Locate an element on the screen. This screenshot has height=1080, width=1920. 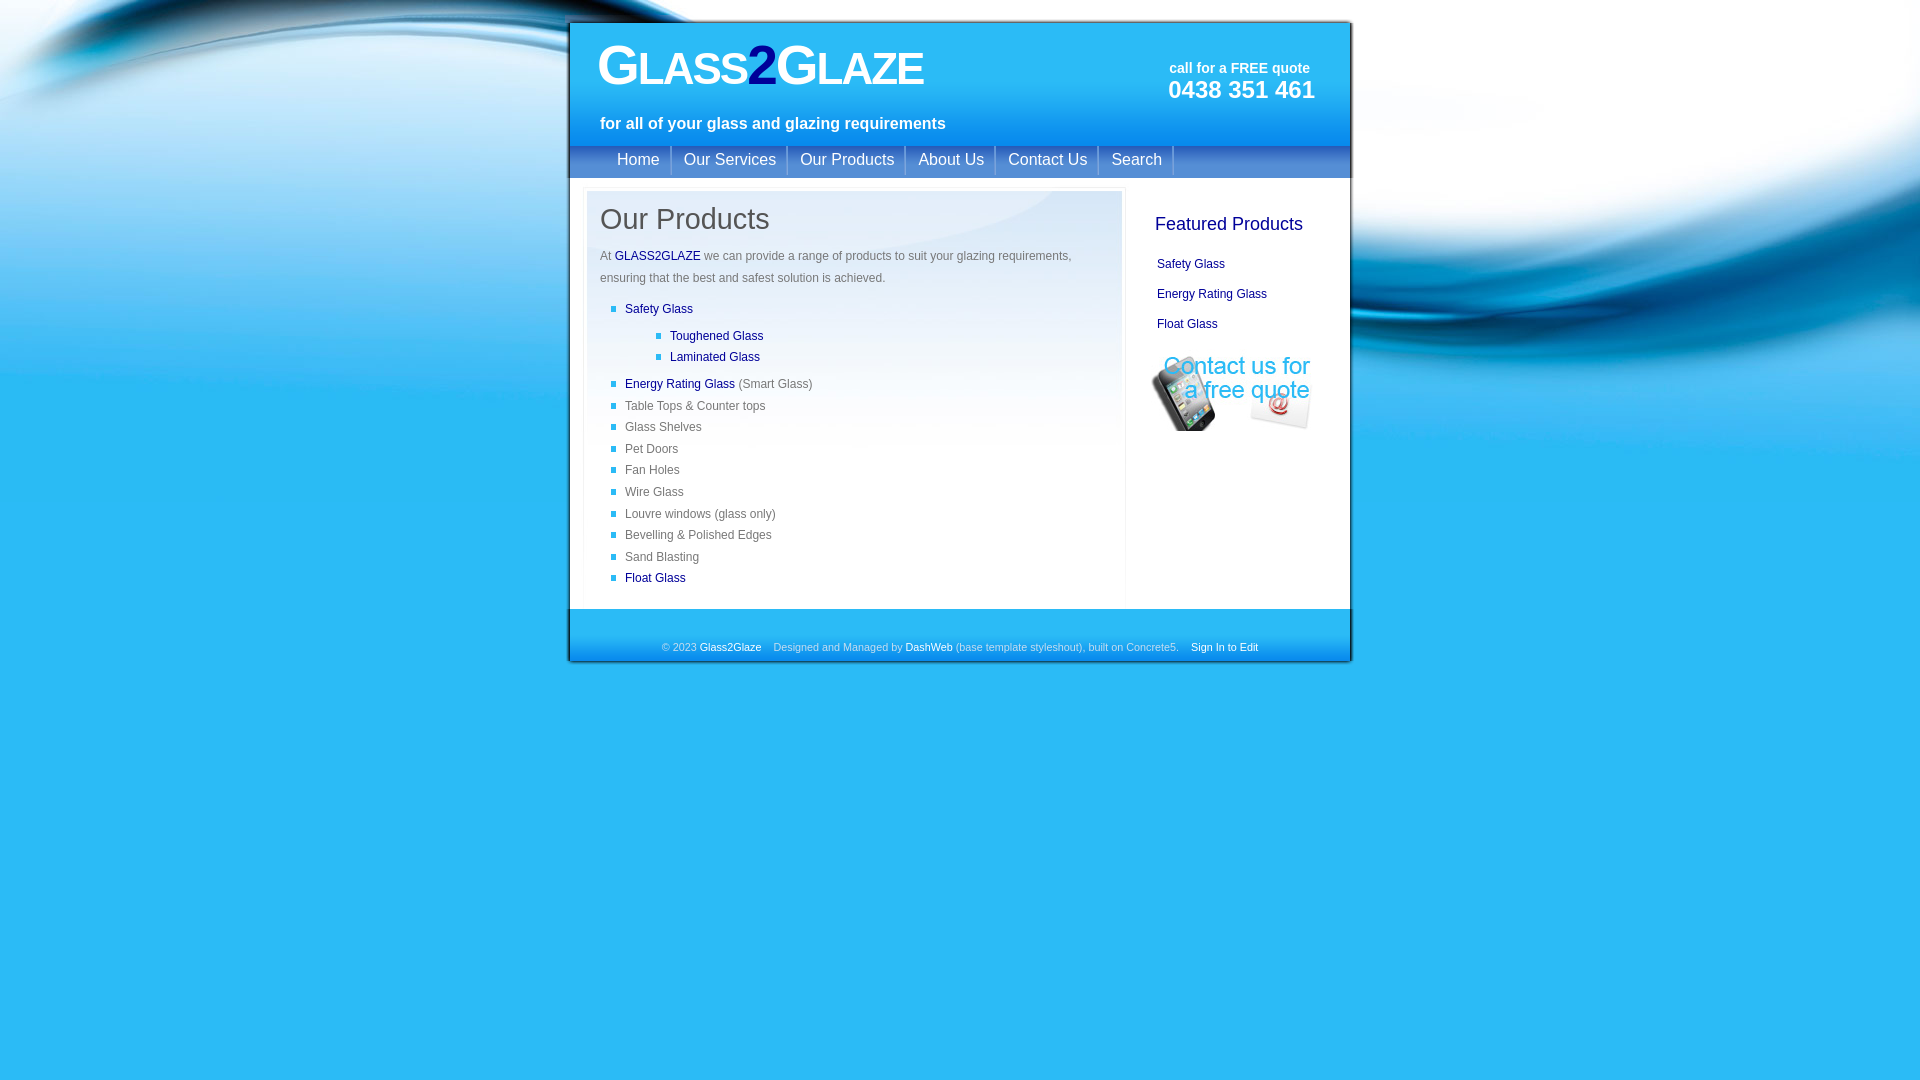
Our Products is located at coordinates (847, 160).